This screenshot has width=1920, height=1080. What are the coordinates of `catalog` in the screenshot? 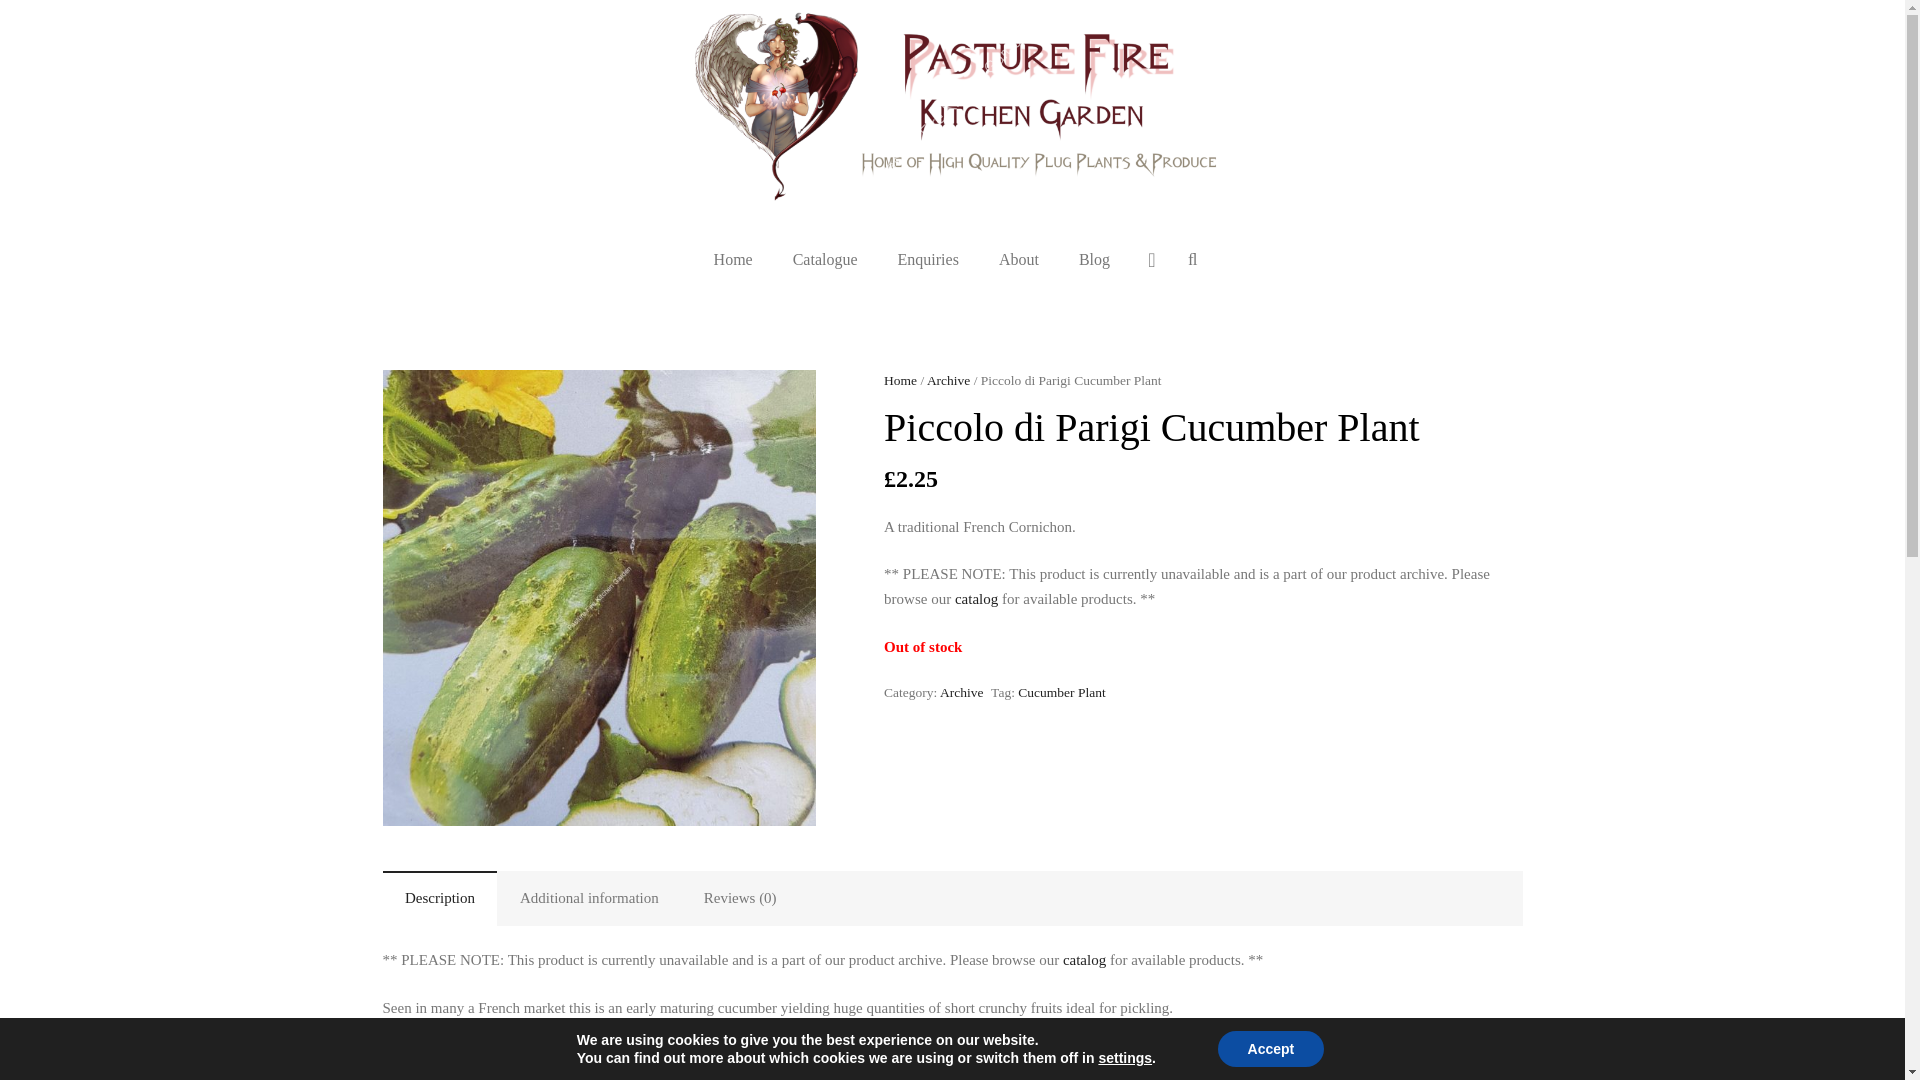 It's located at (976, 598).